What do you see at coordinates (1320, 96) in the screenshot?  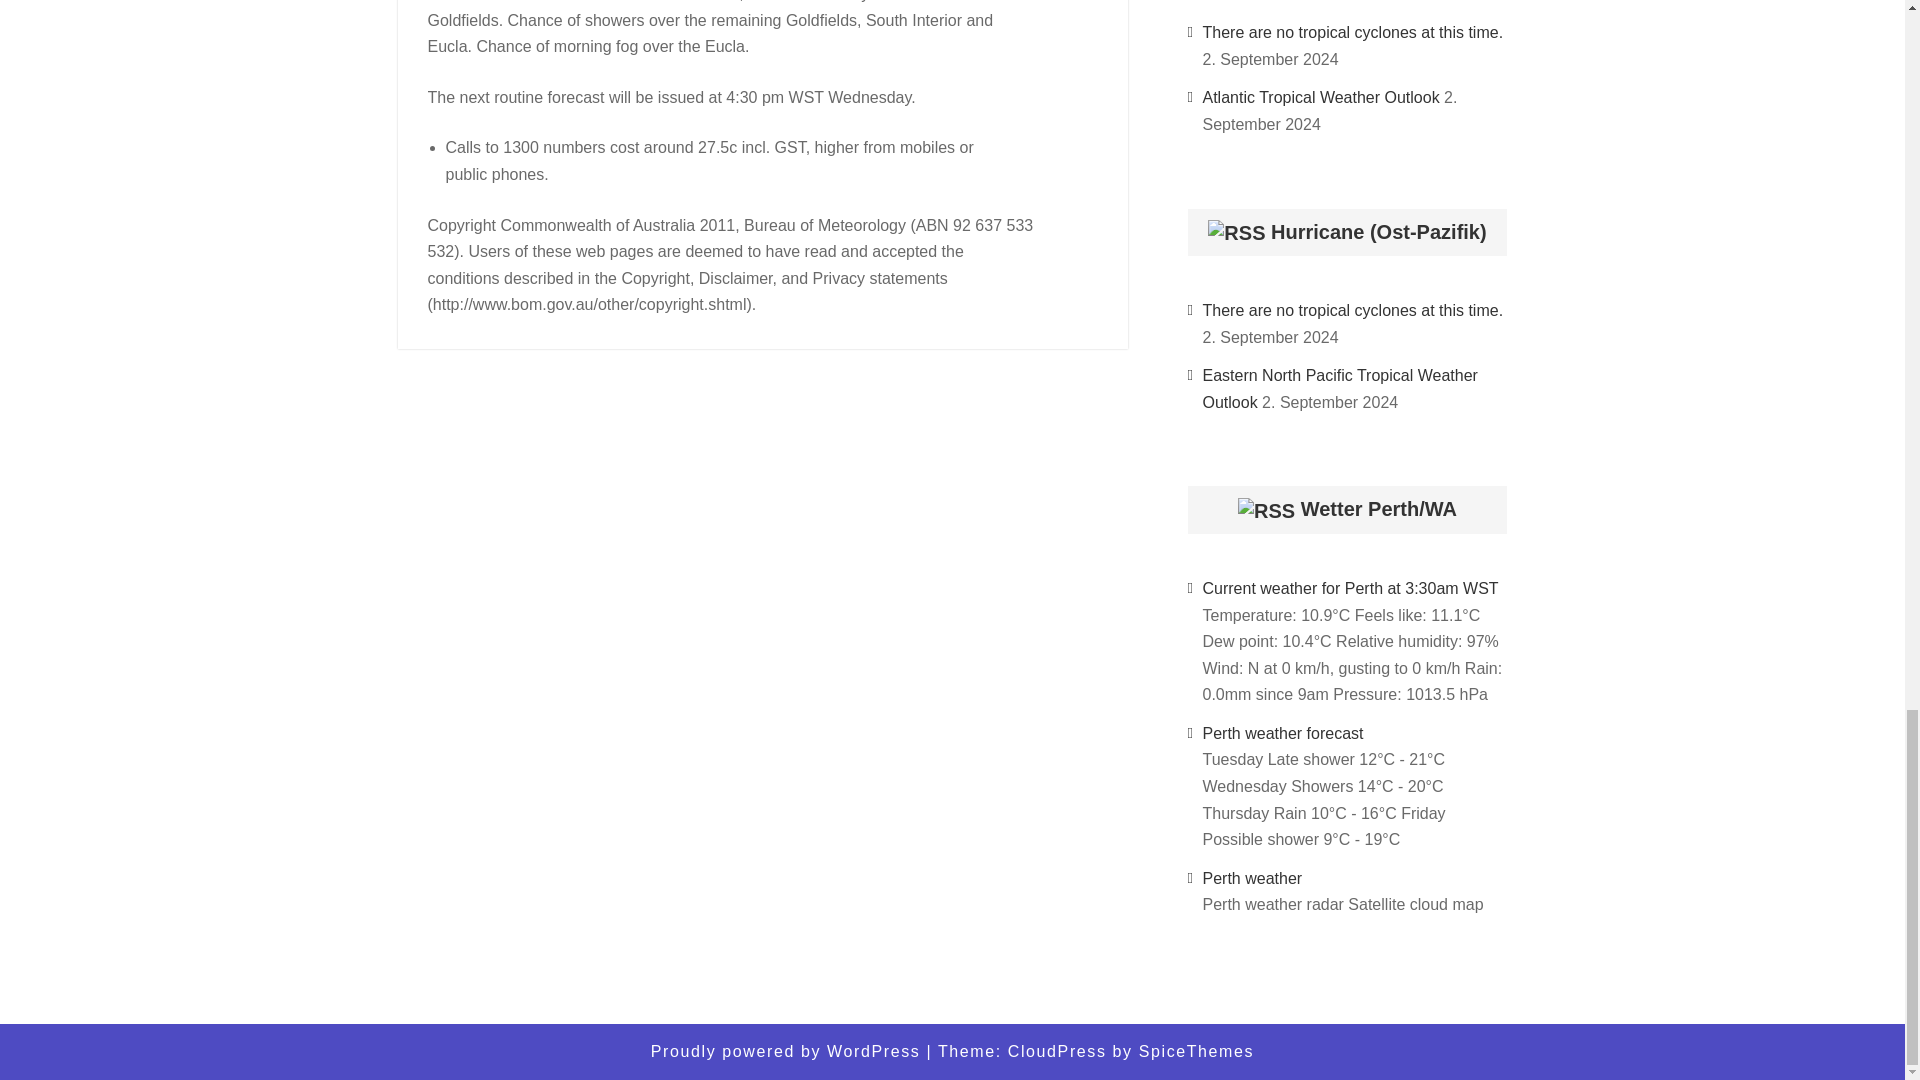 I see `Atlantic Tropical Weather Outlook` at bounding box center [1320, 96].